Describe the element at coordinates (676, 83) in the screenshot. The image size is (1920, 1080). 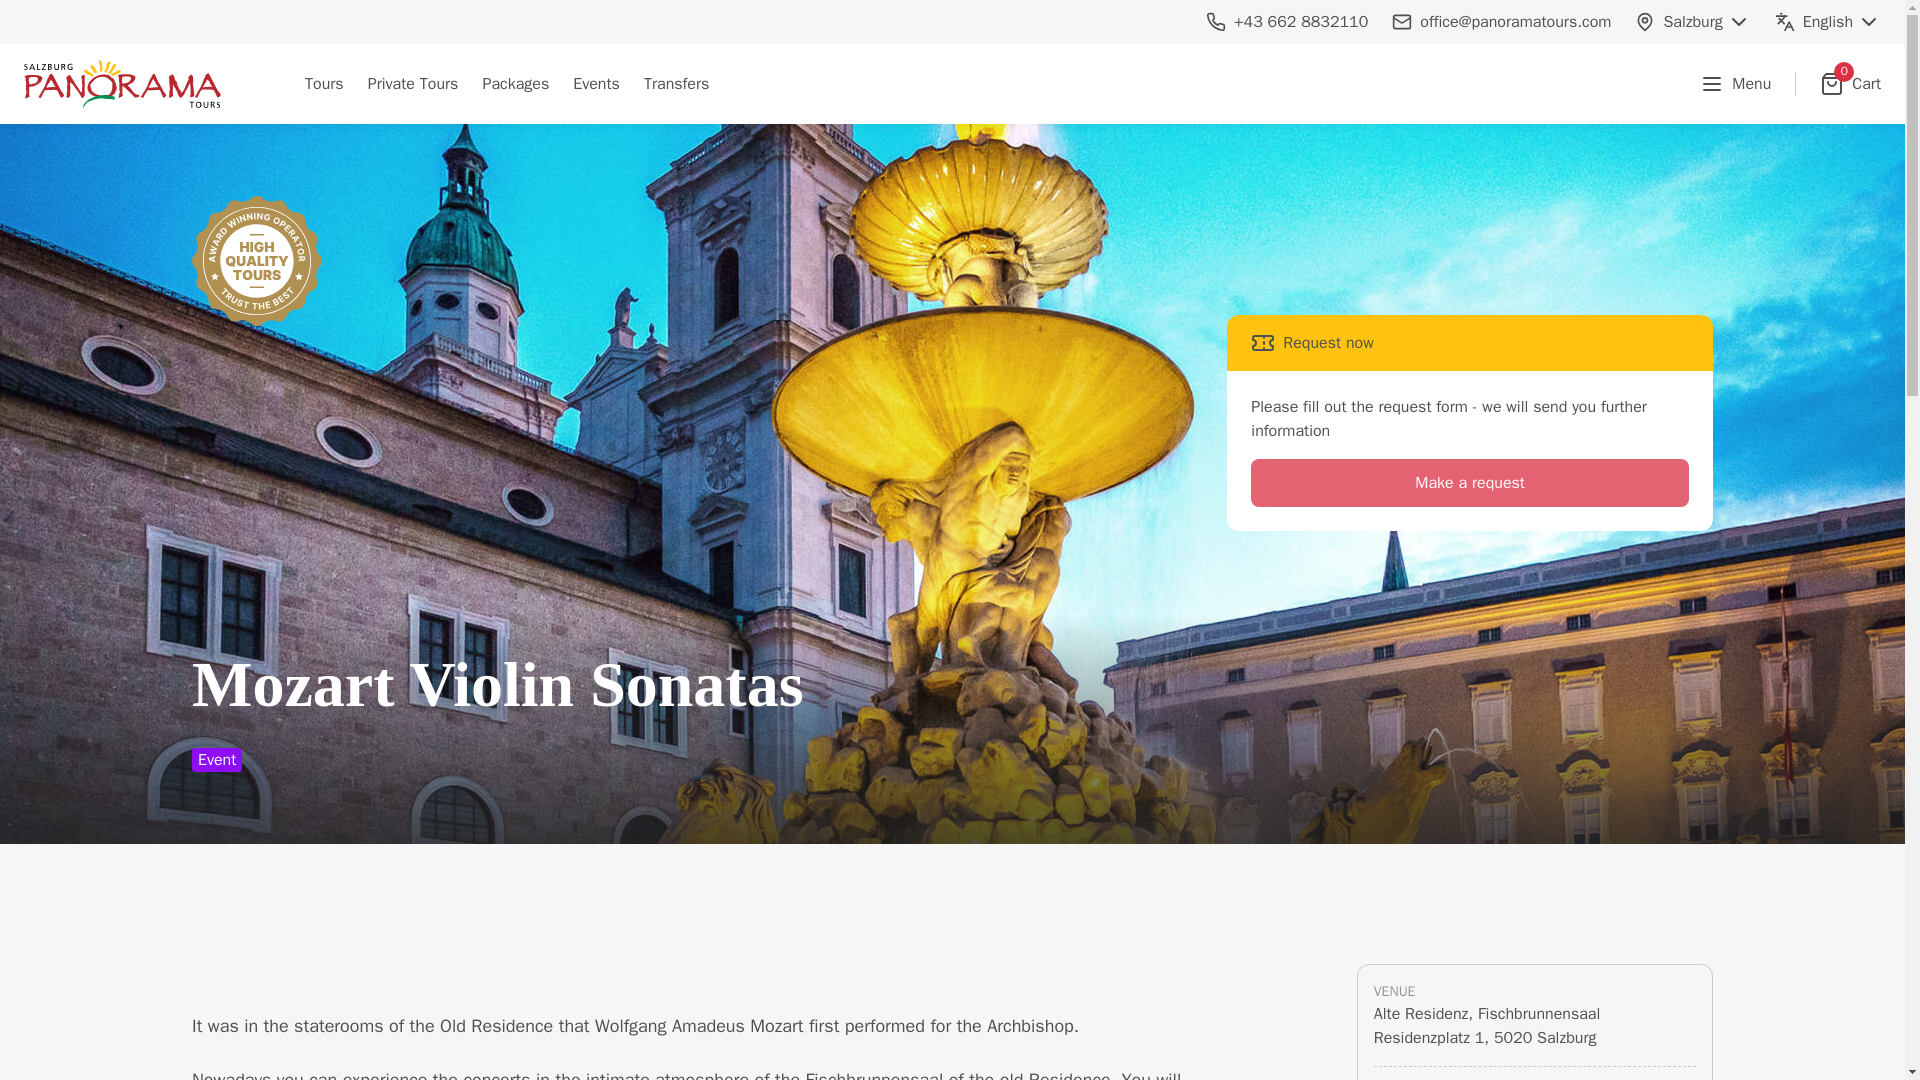
I see `Transfers` at that location.